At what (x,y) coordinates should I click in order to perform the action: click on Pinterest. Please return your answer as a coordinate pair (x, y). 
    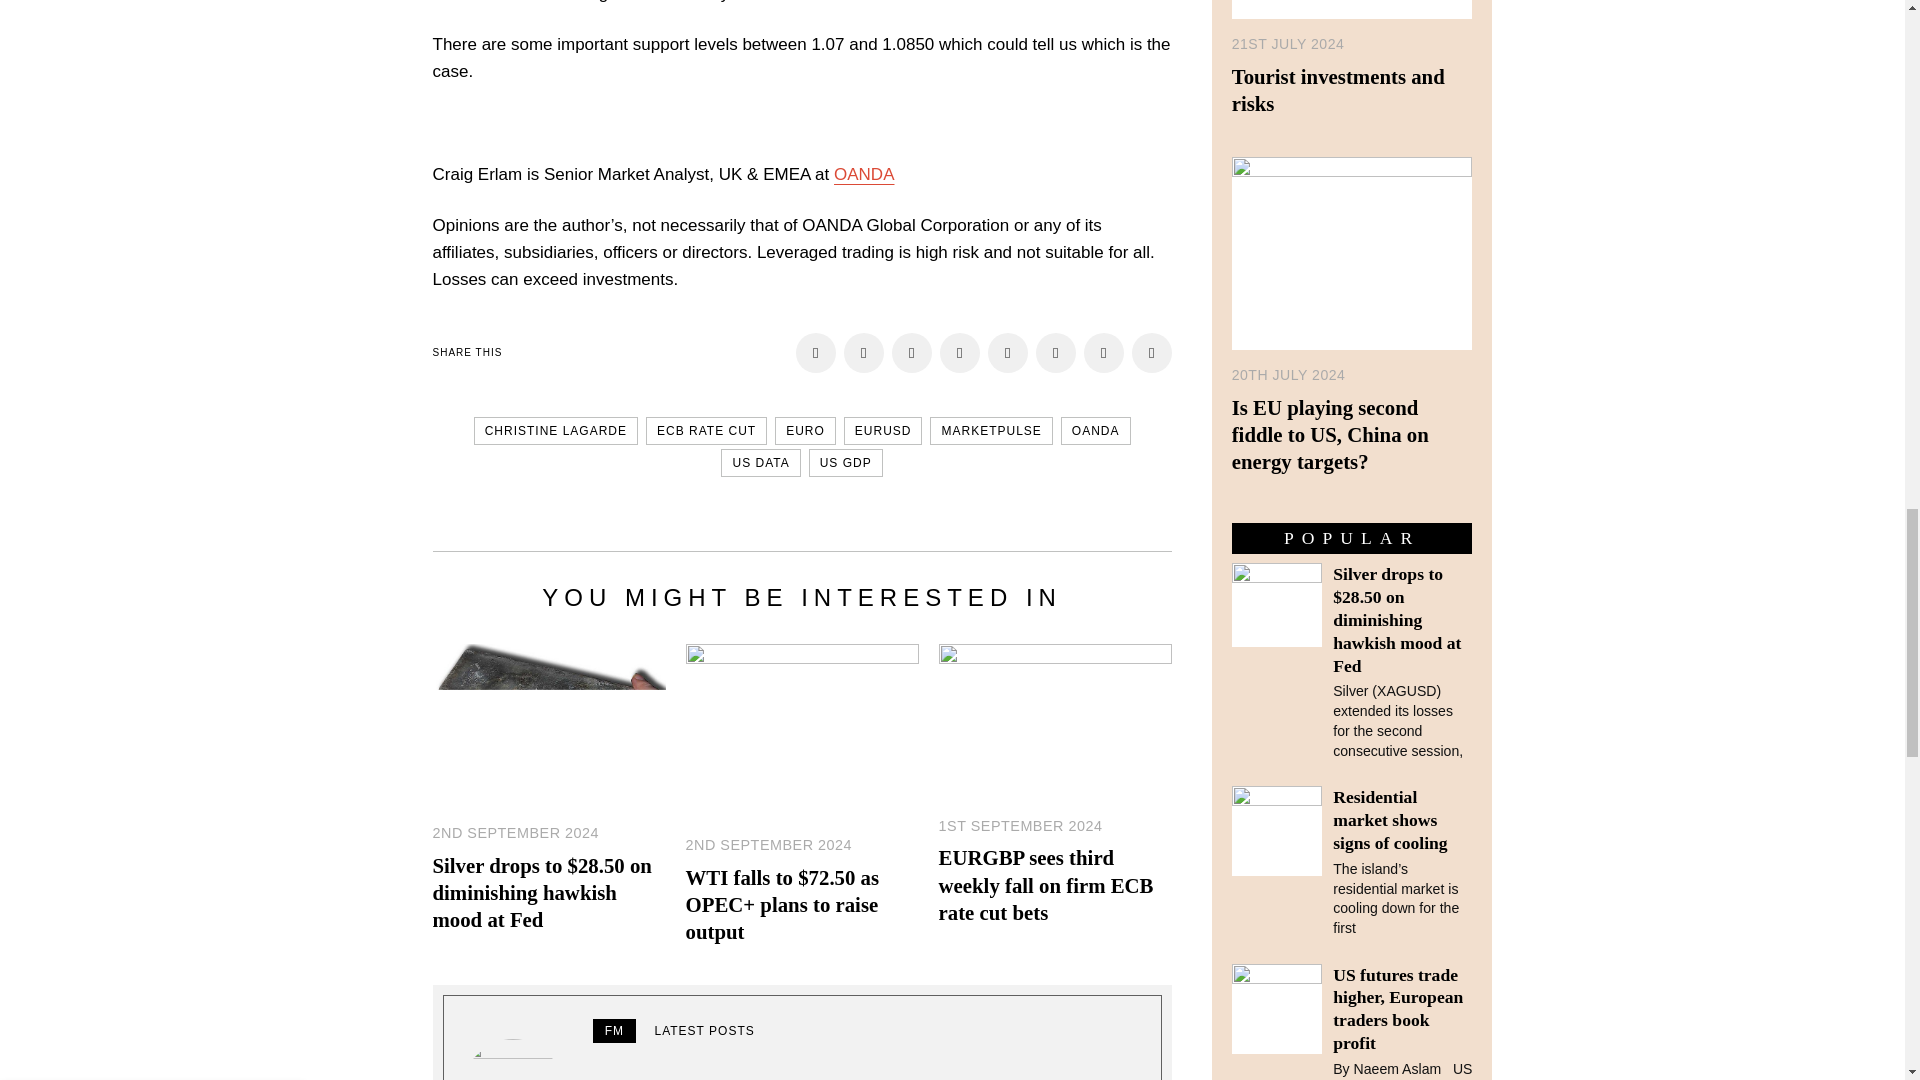
    Looking at the image, I should click on (960, 352).